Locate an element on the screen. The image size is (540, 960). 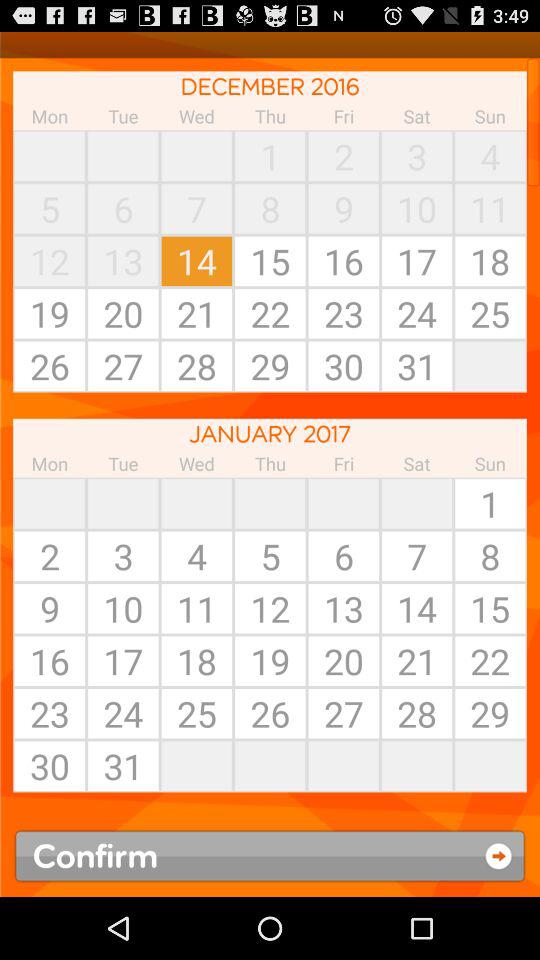
select the date 9 of january is located at coordinates (50, 608).